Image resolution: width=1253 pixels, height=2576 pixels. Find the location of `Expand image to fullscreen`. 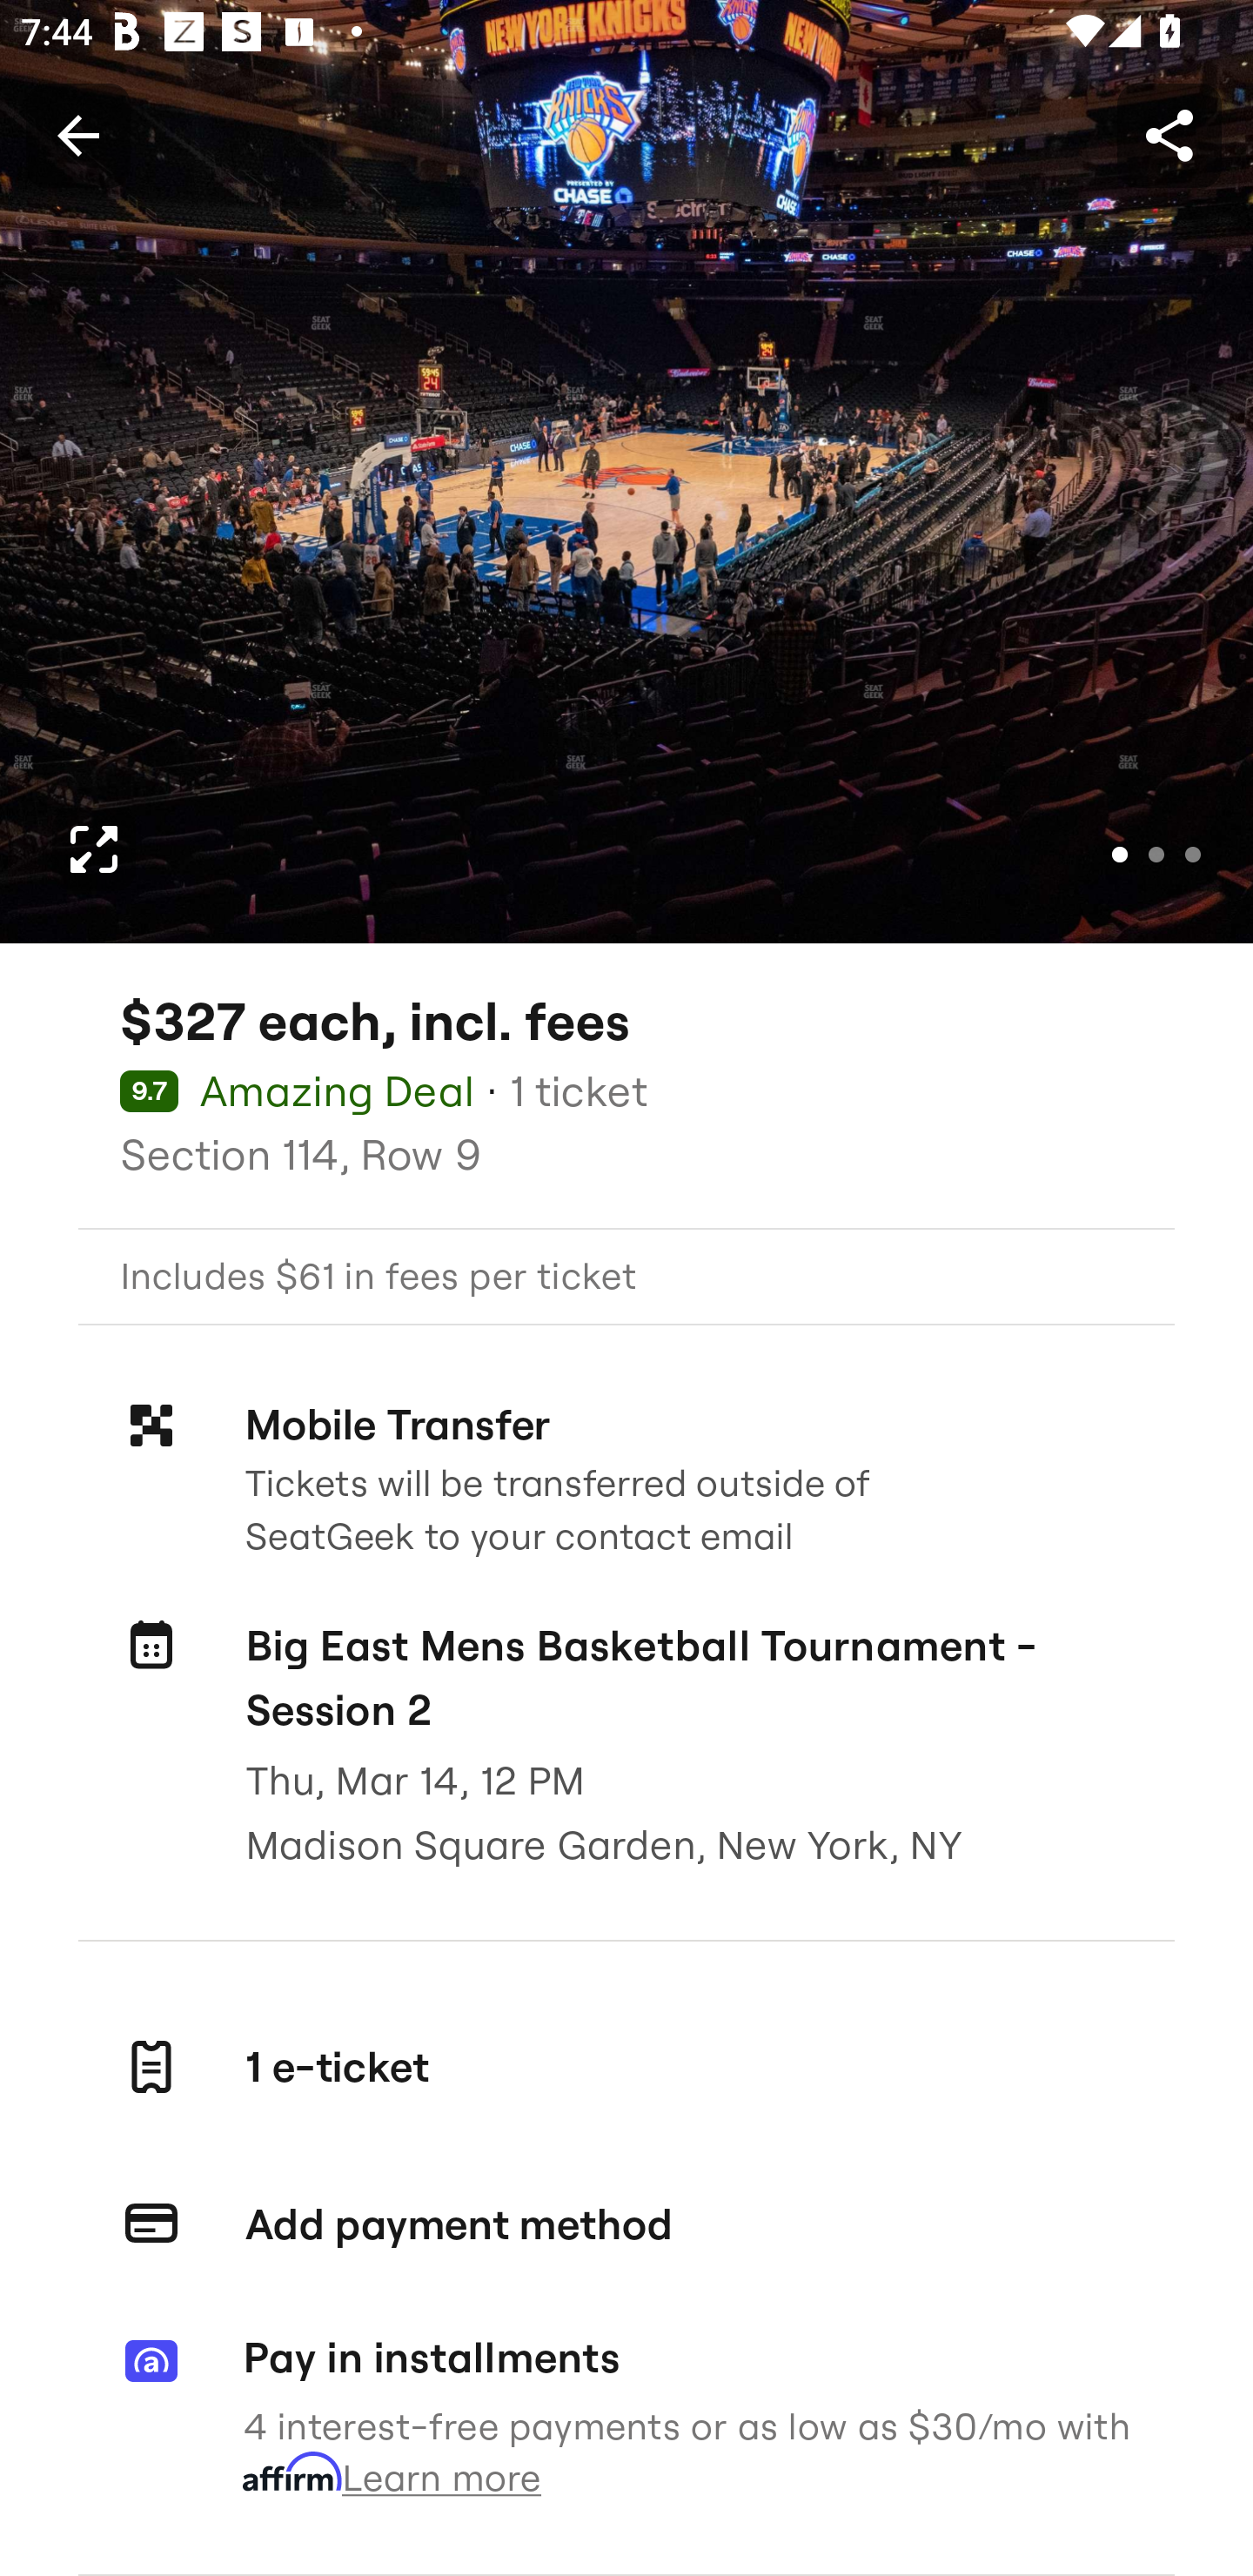

Expand image to fullscreen is located at coordinates (94, 849).